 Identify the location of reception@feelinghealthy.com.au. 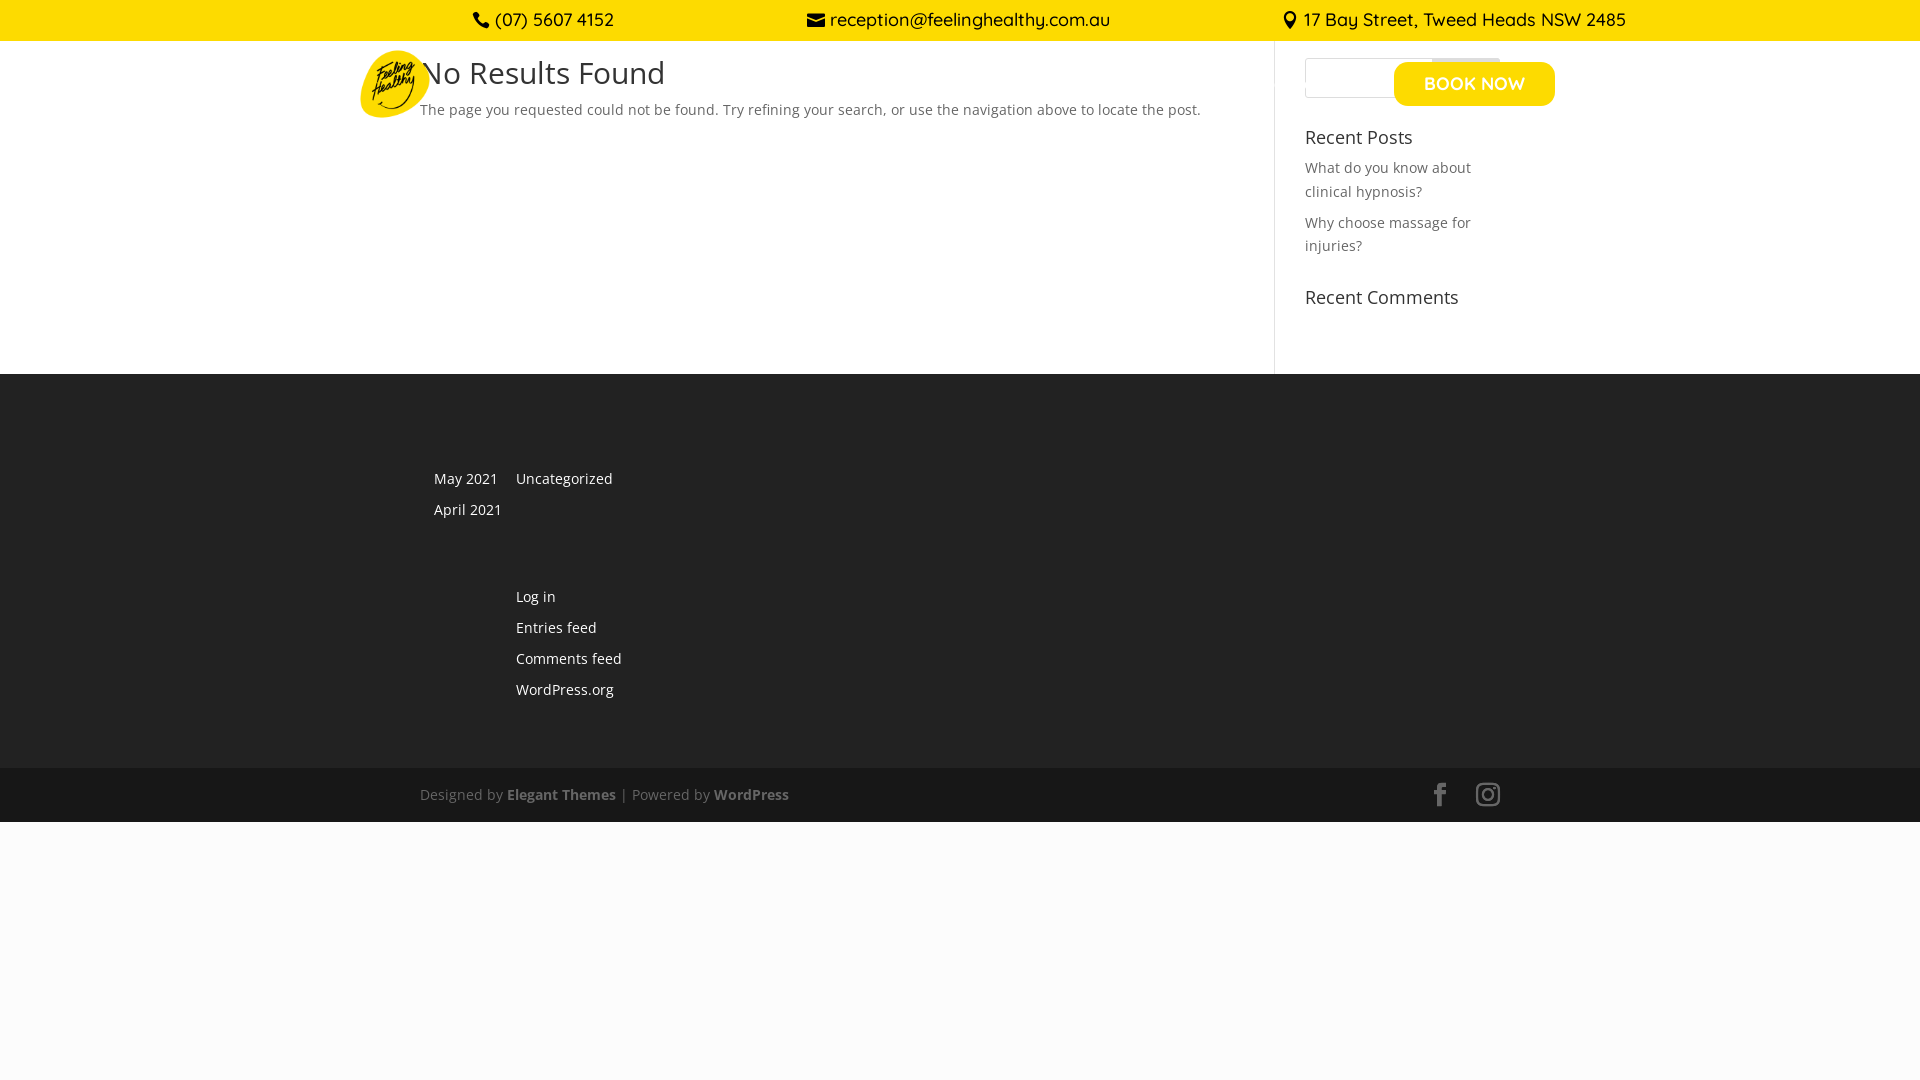
(970, 20).